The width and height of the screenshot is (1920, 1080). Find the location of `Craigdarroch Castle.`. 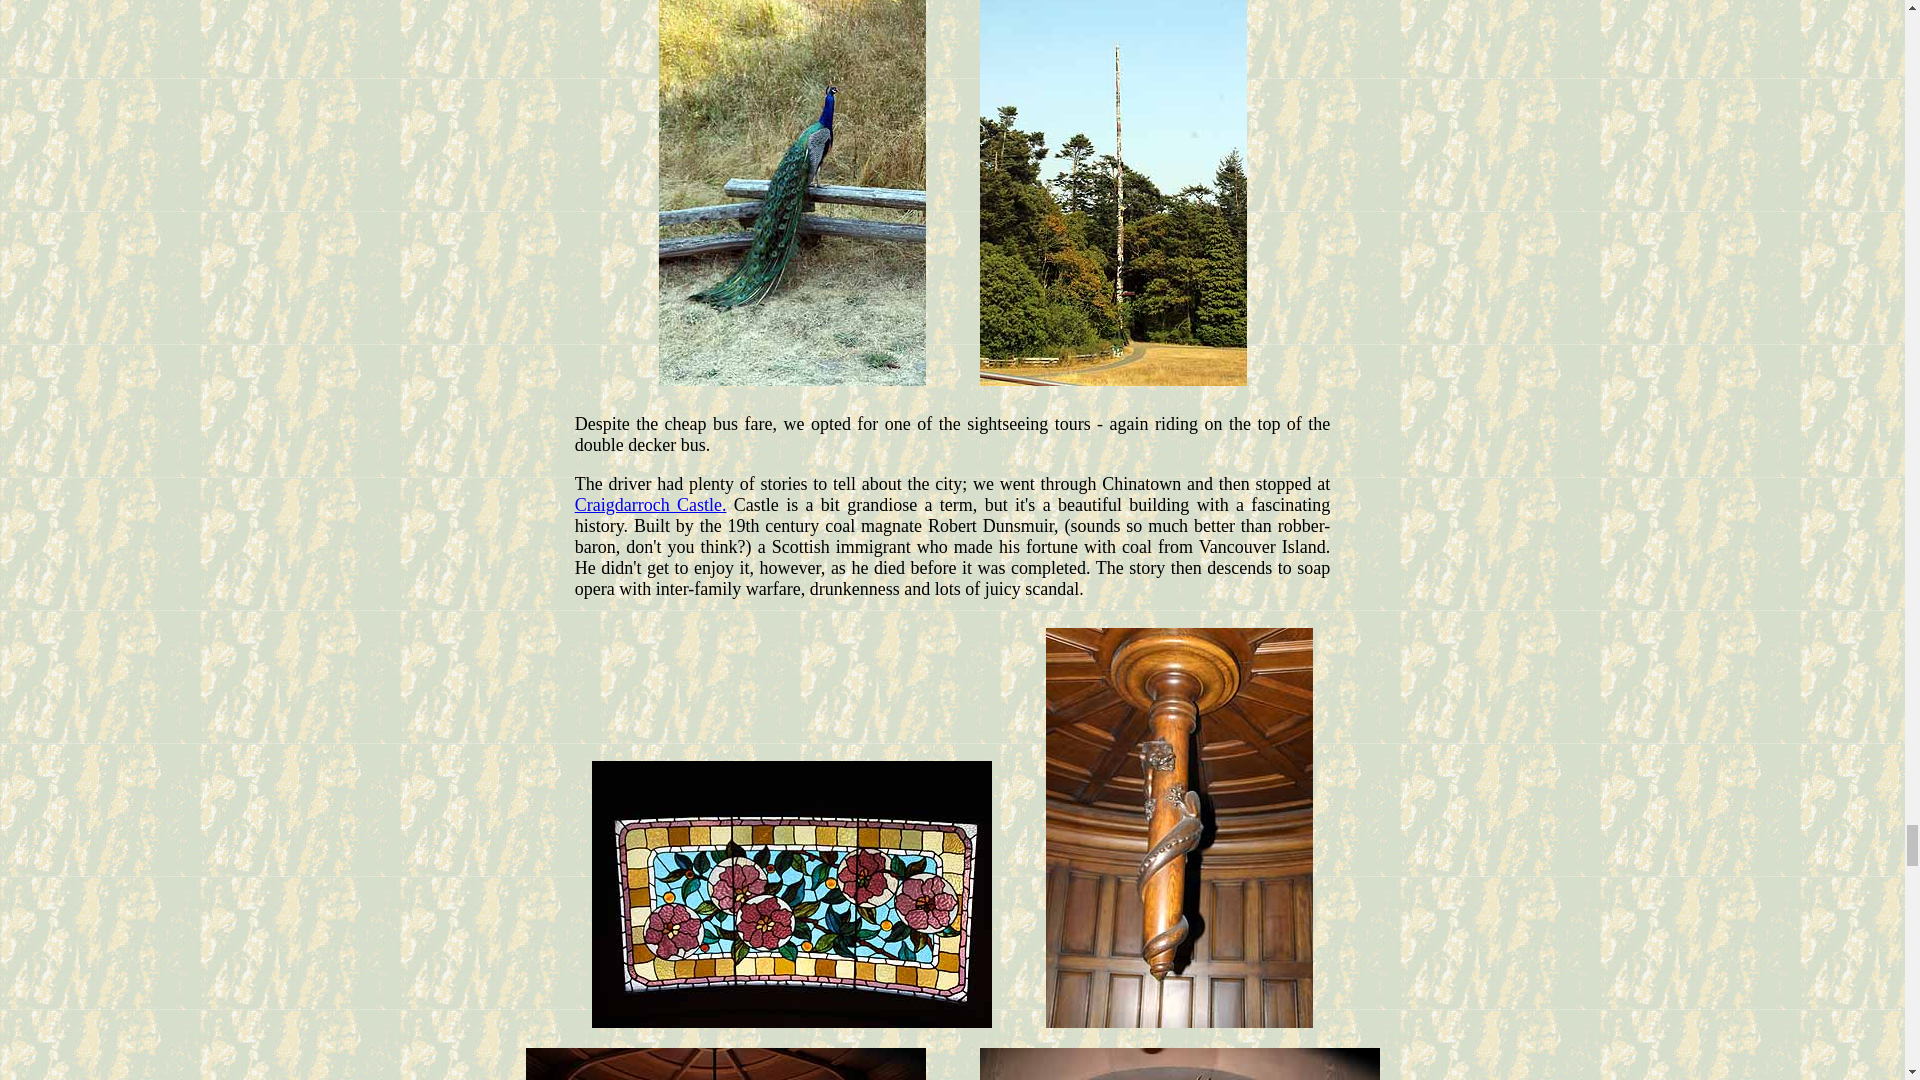

Craigdarroch Castle. is located at coordinates (650, 504).